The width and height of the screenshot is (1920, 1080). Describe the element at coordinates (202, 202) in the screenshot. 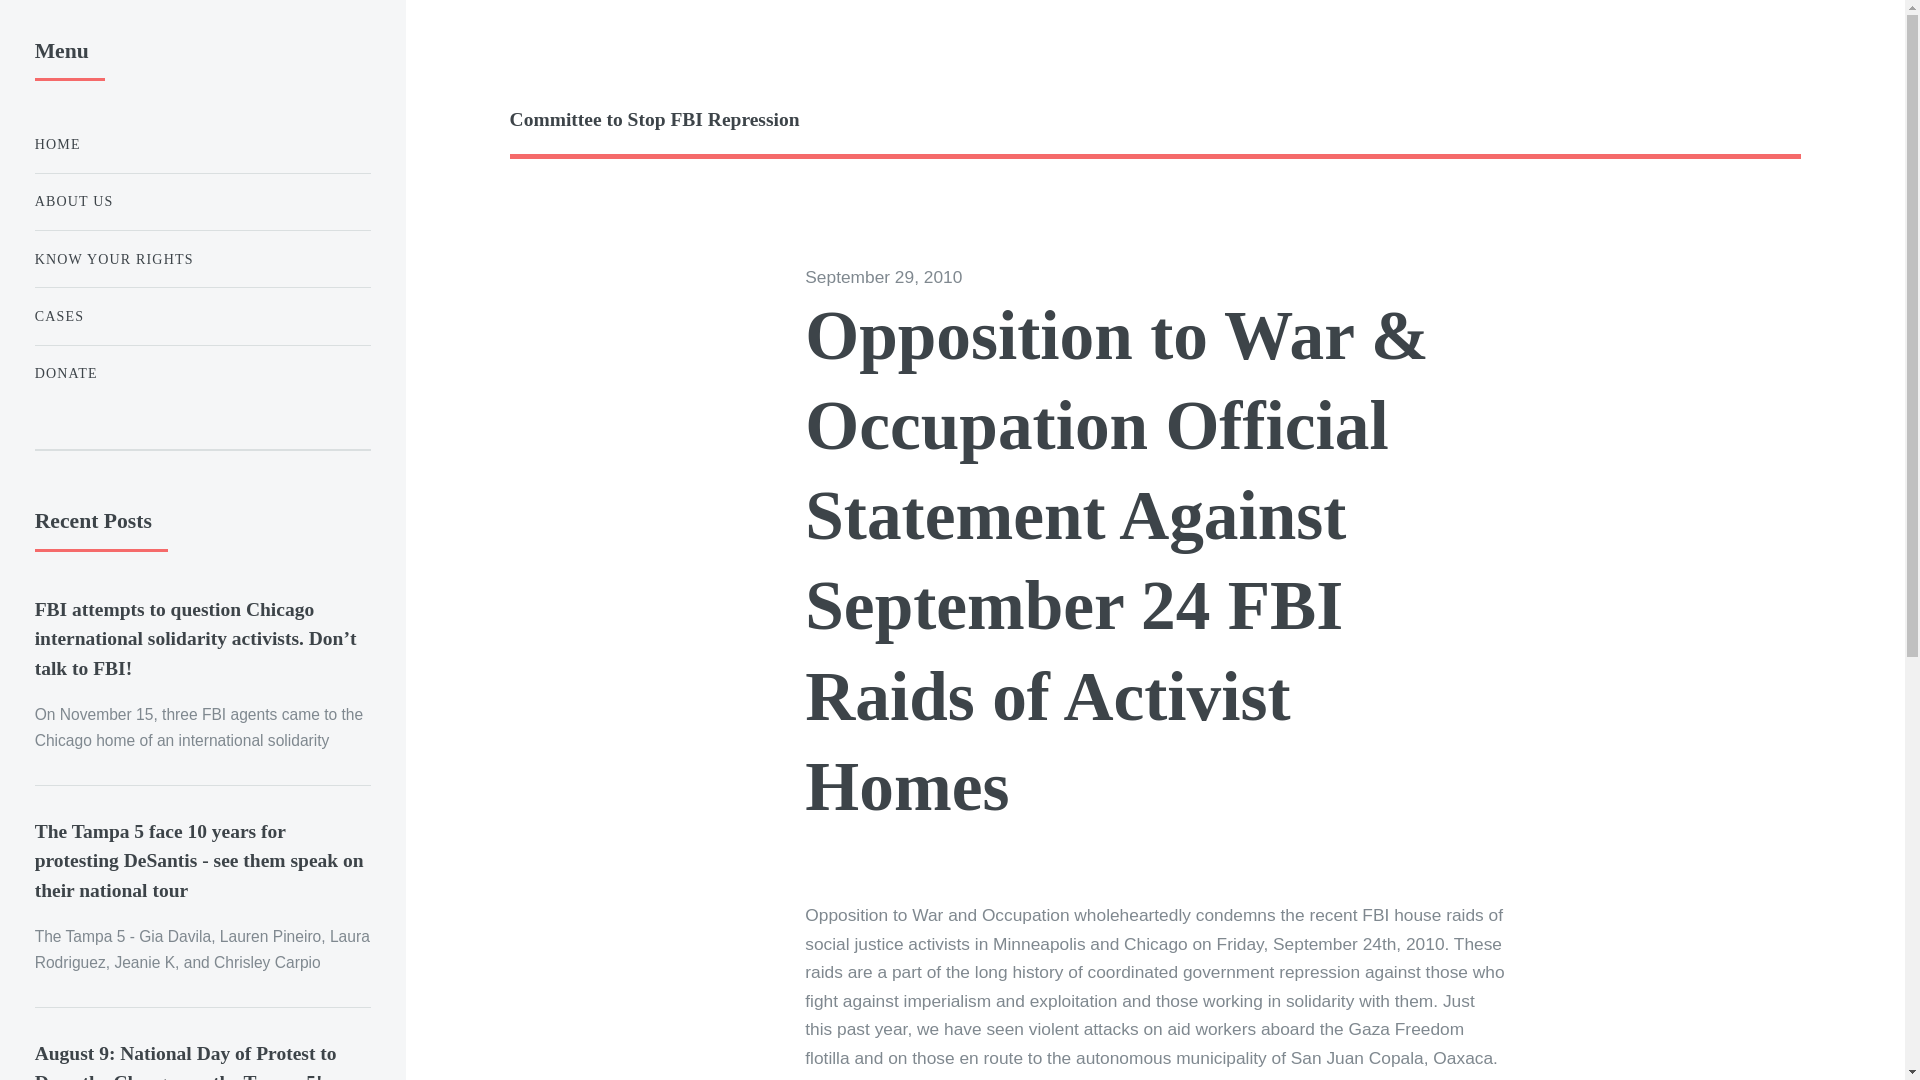

I see `ABOUT US` at that location.